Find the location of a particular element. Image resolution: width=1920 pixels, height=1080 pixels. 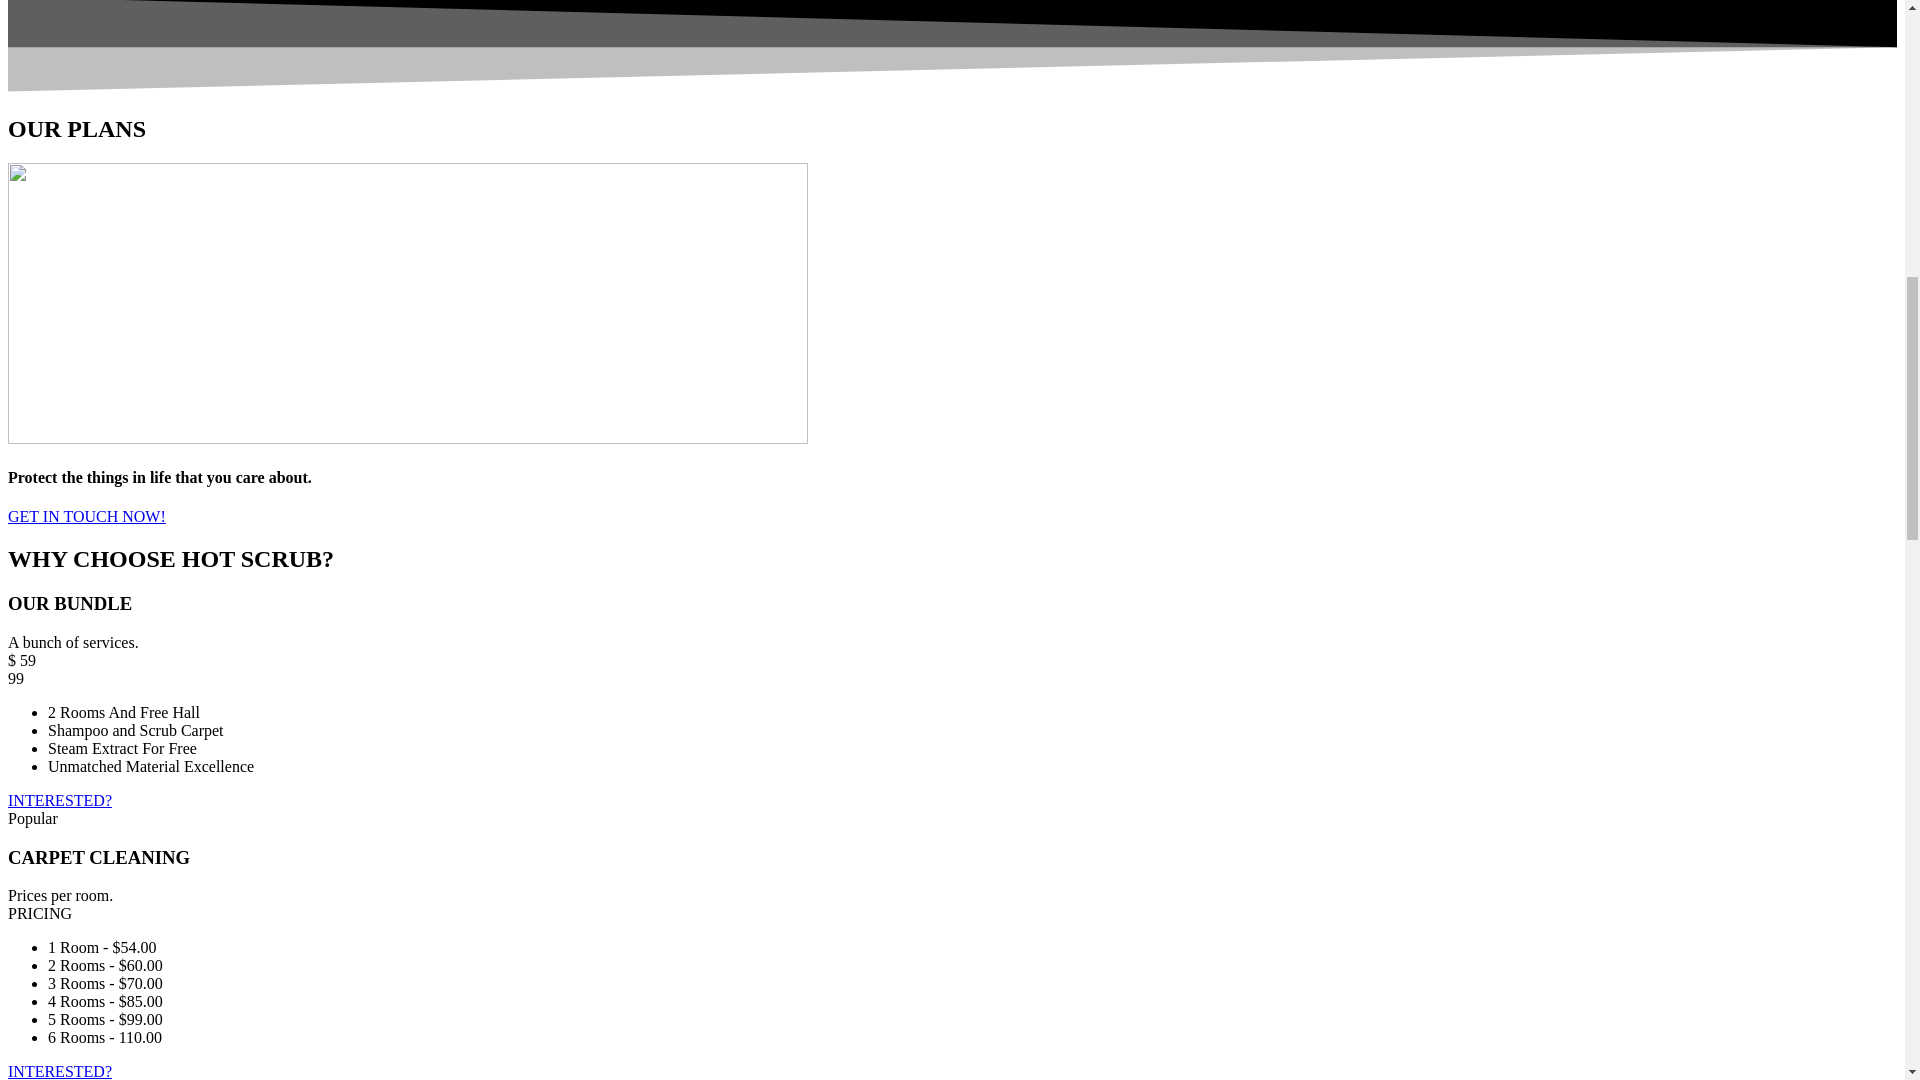

INTERESTED? is located at coordinates (59, 1071).